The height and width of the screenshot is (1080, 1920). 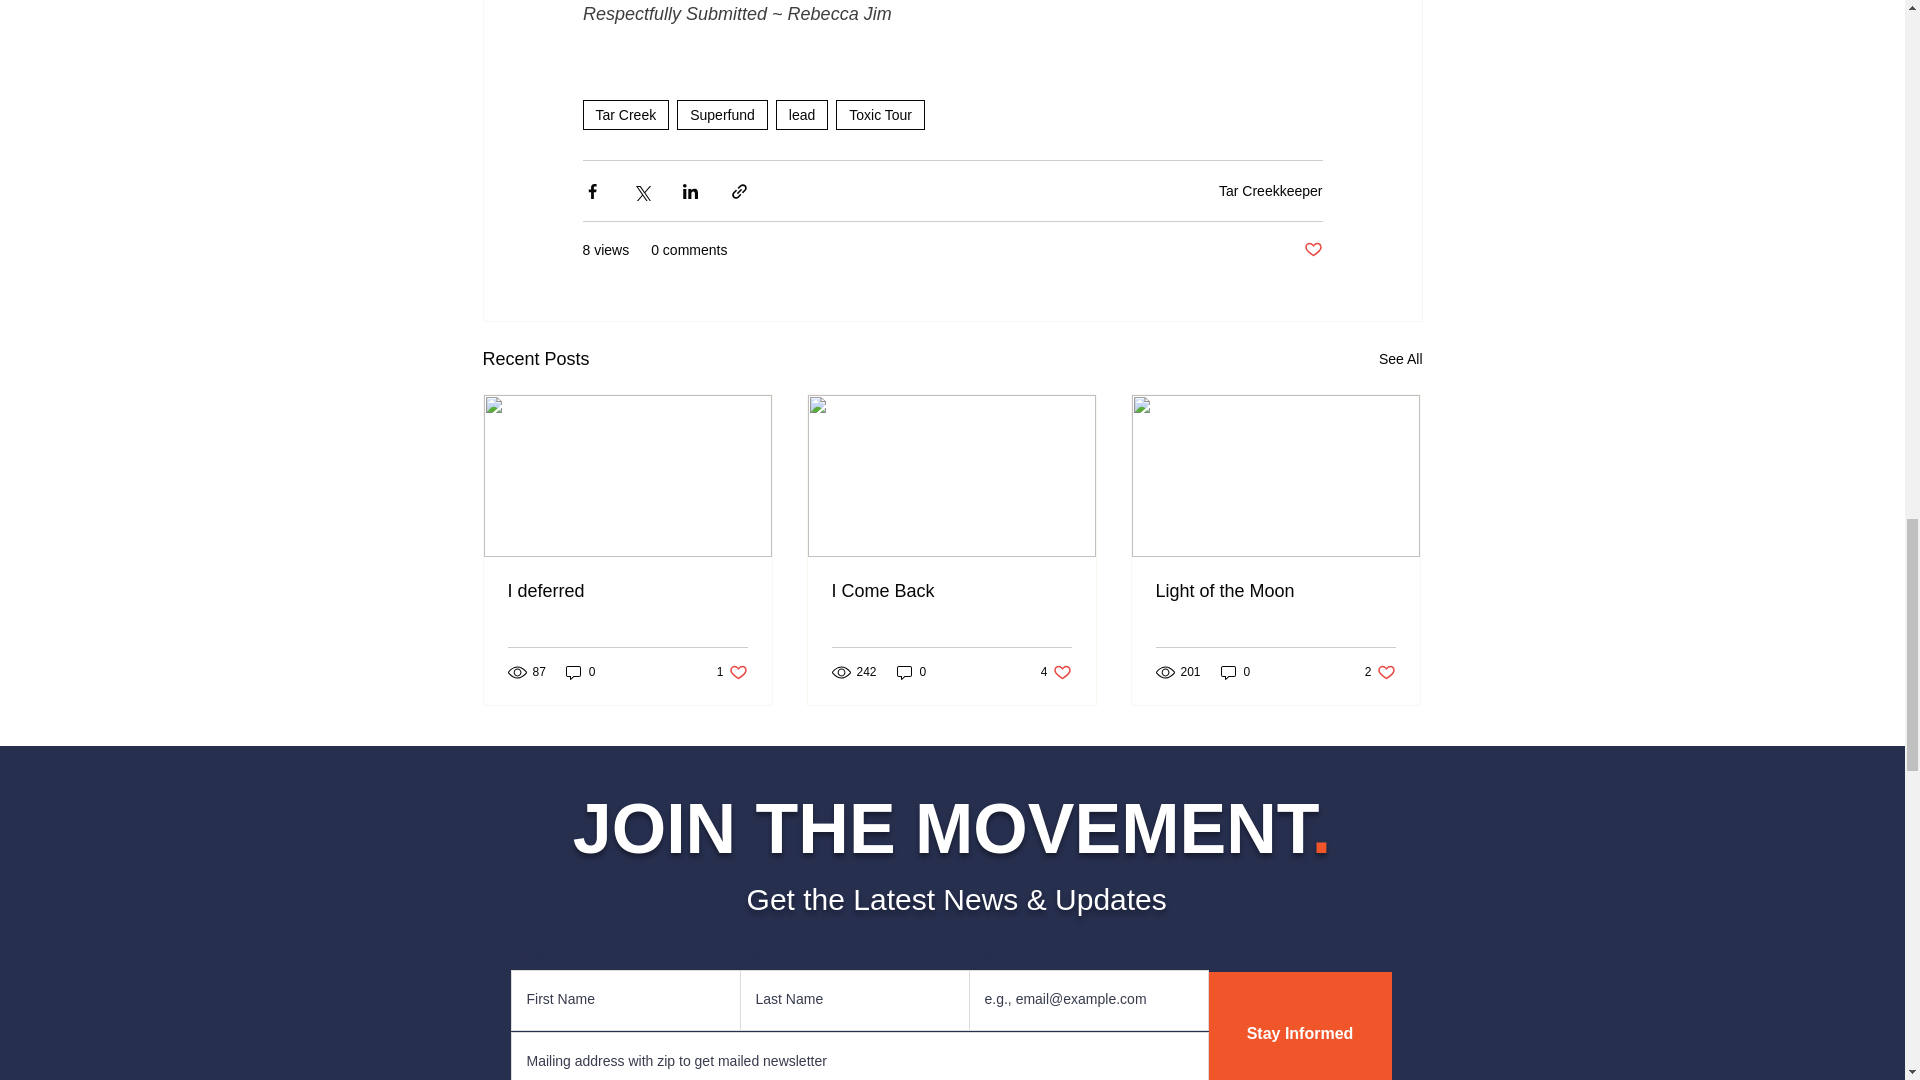 I want to click on Tar Creek, so click(x=624, y=114).